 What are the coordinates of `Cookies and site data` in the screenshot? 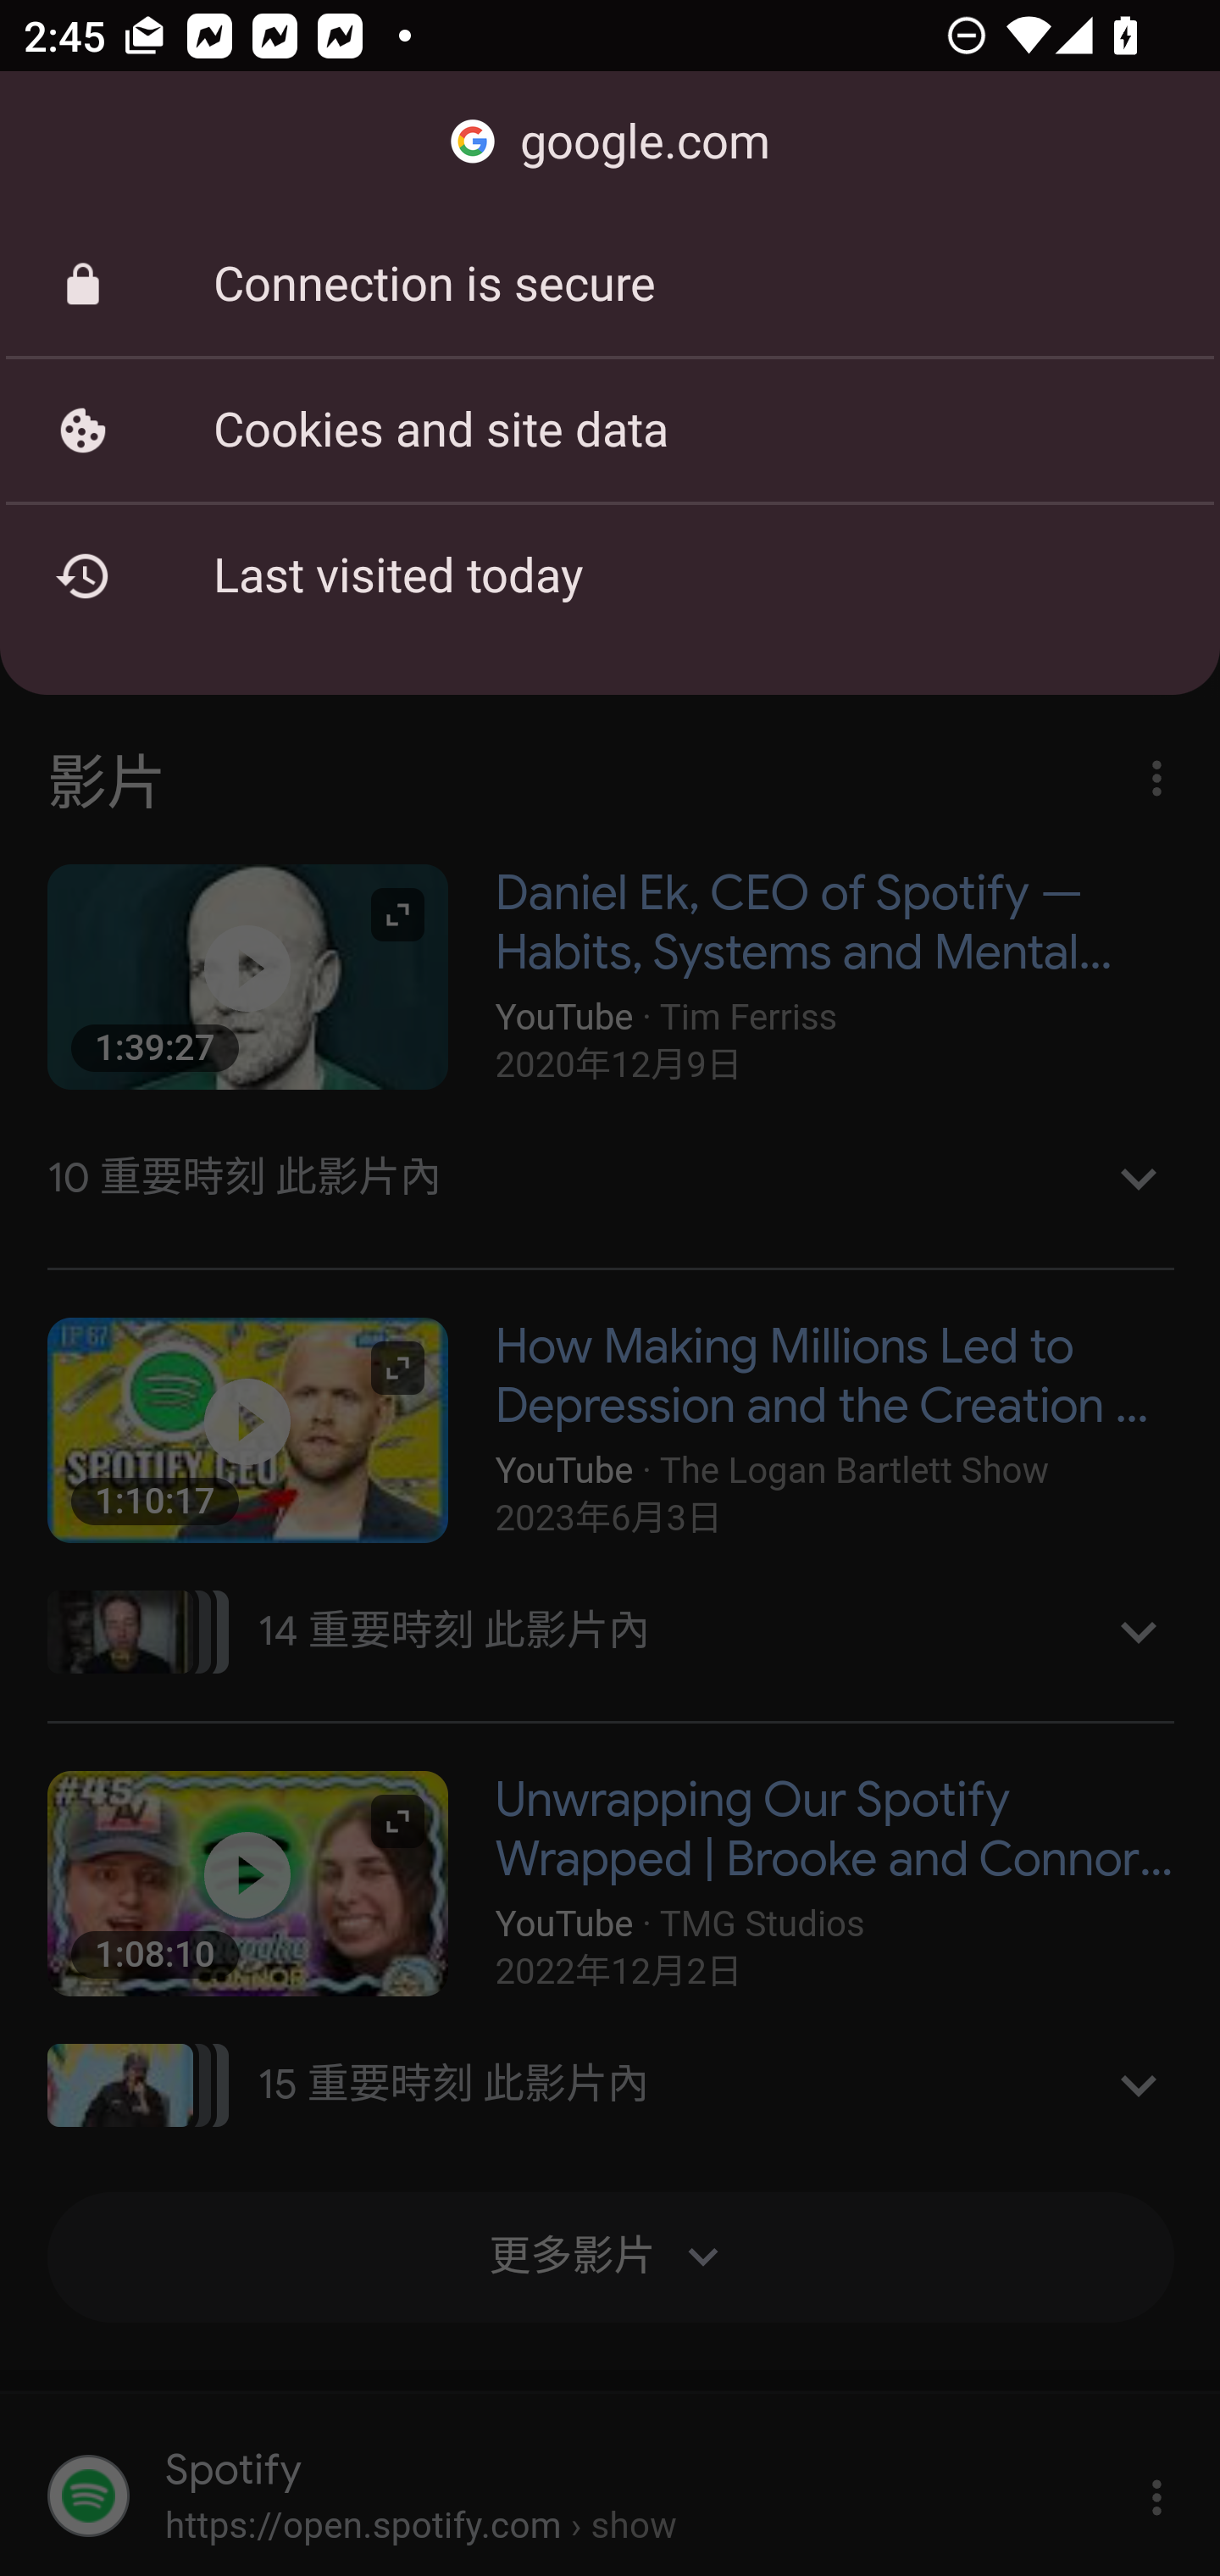 It's located at (610, 430).